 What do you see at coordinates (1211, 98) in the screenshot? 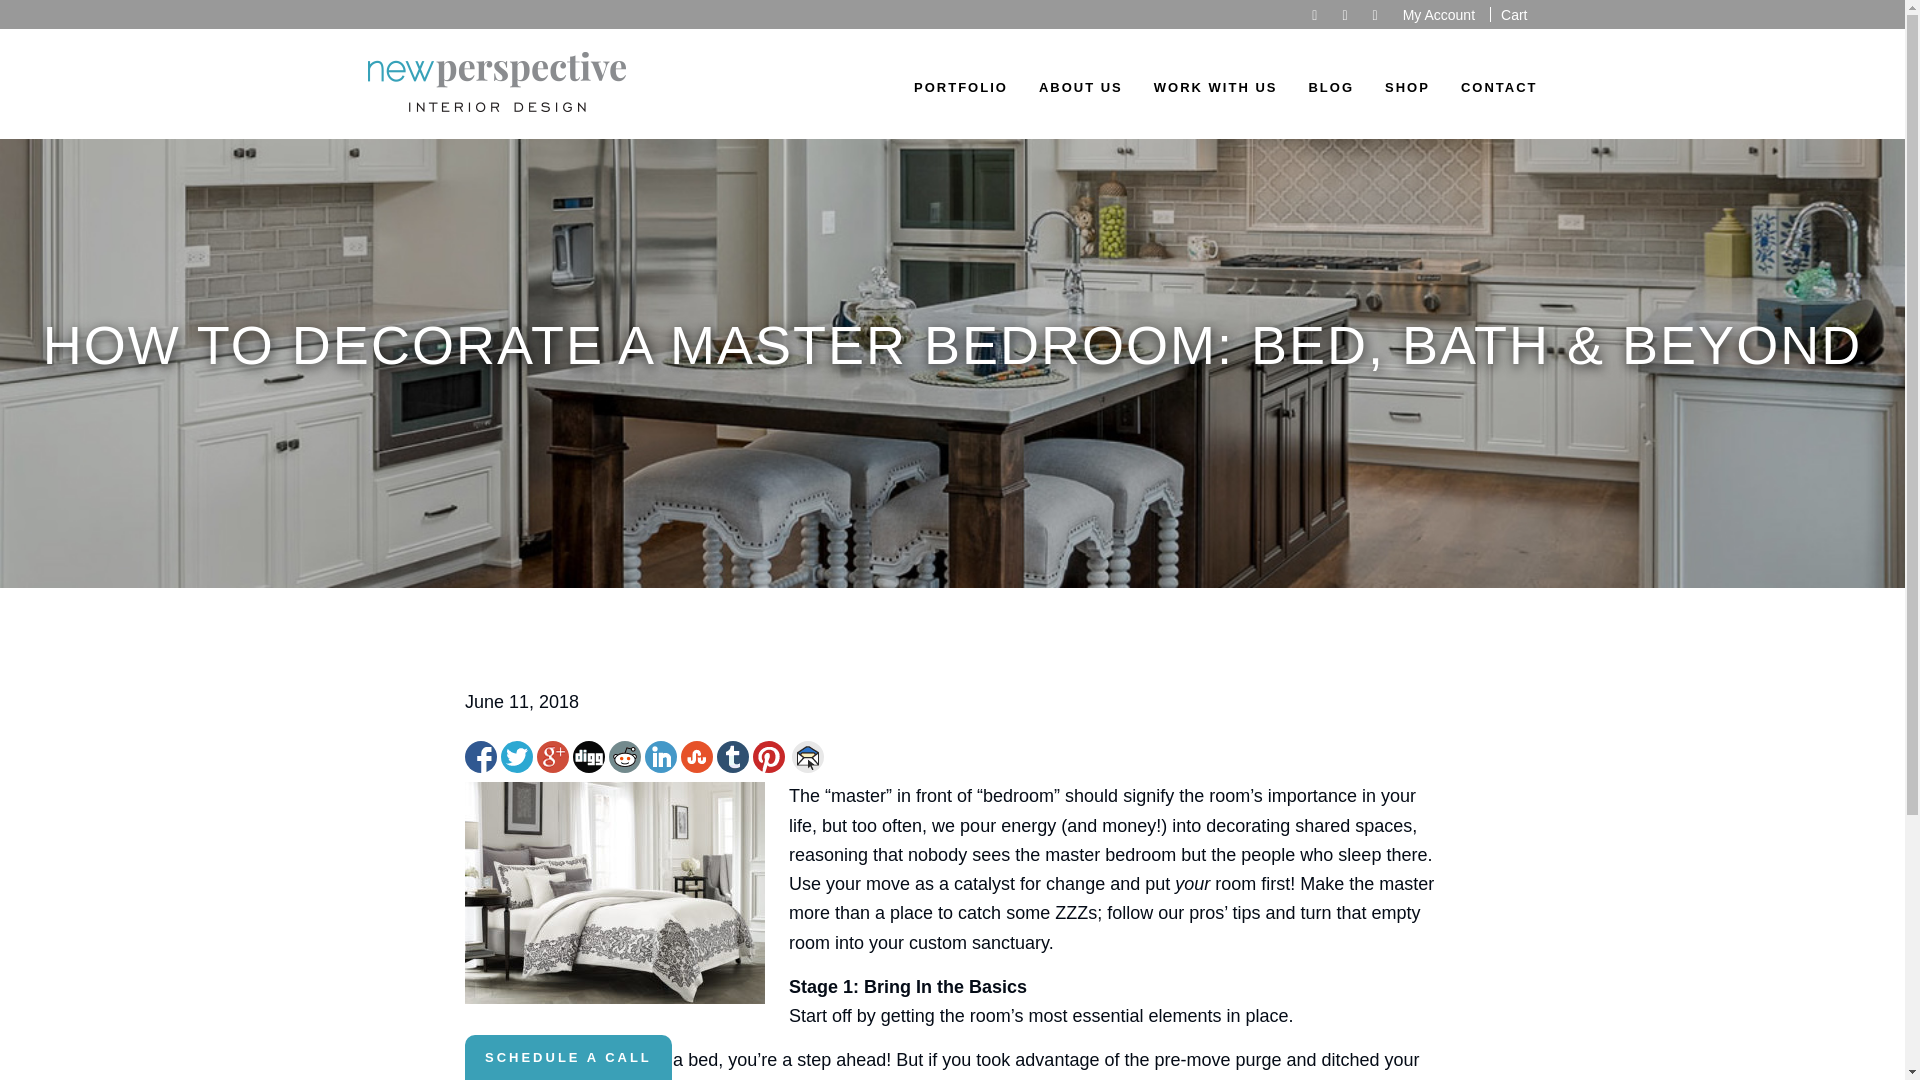
I see `WORK WITH US` at bounding box center [1211, 98].